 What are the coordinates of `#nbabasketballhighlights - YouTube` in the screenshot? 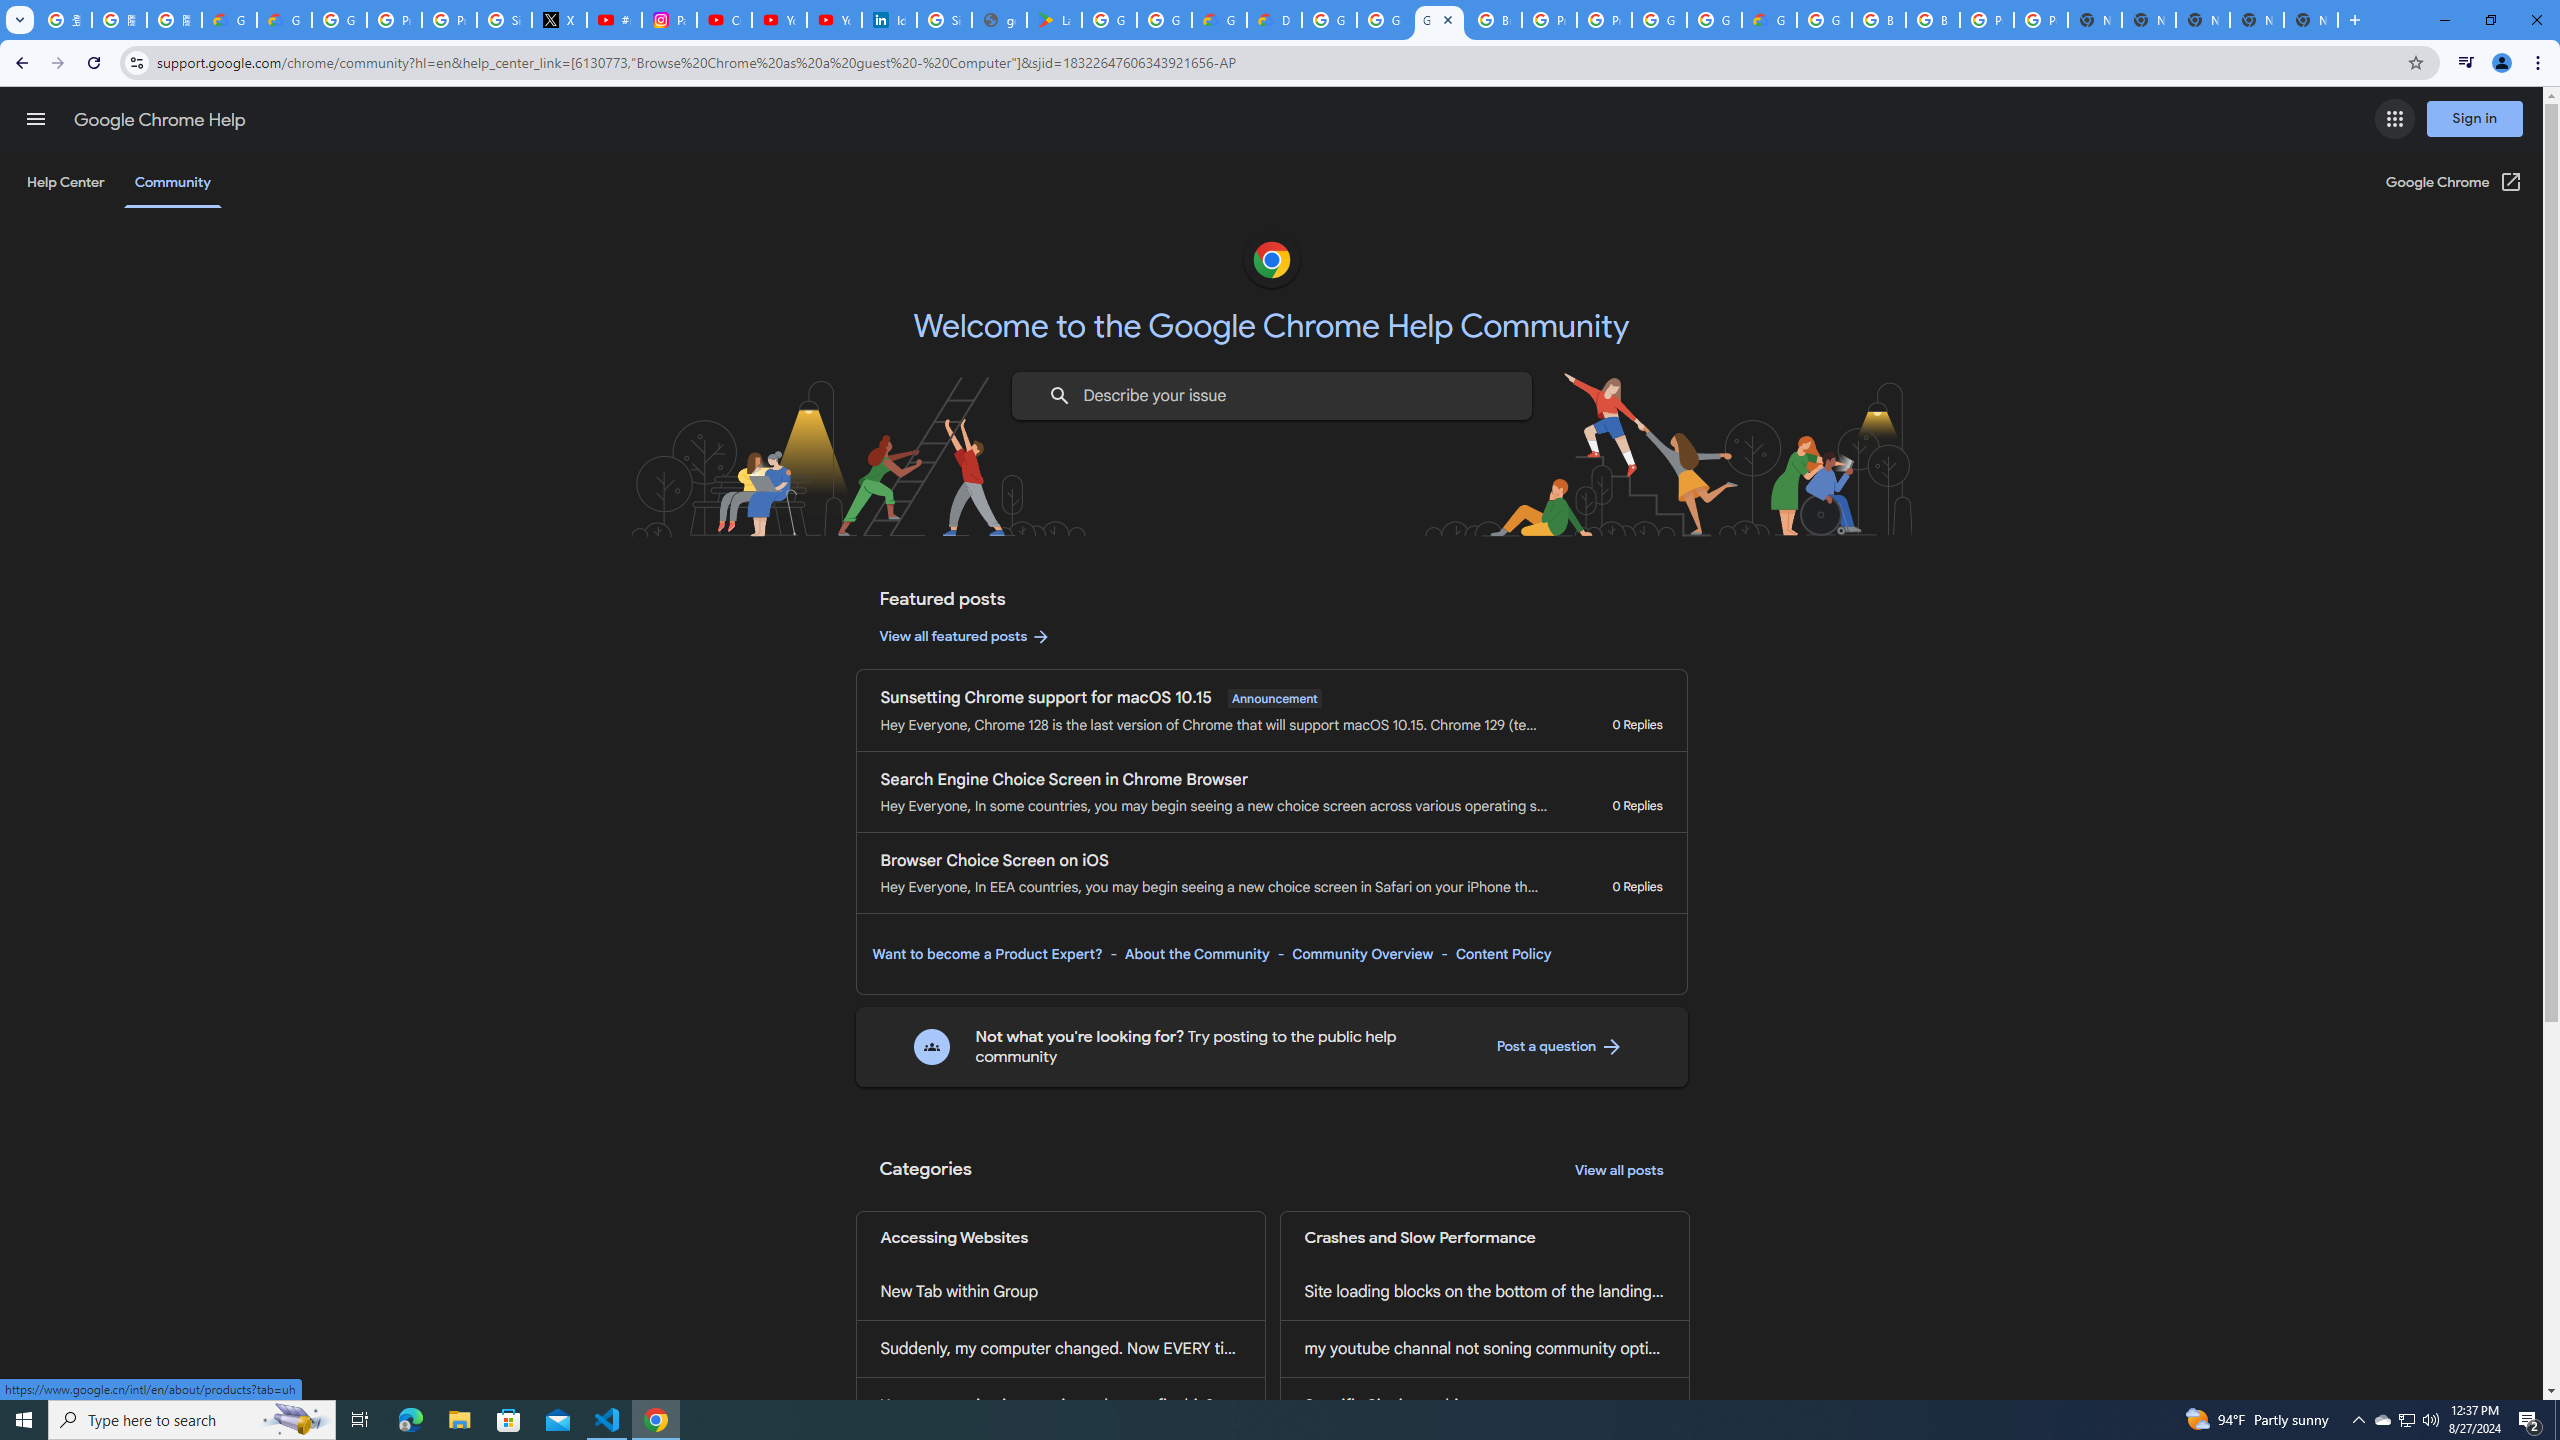 It's located at (614, 20).